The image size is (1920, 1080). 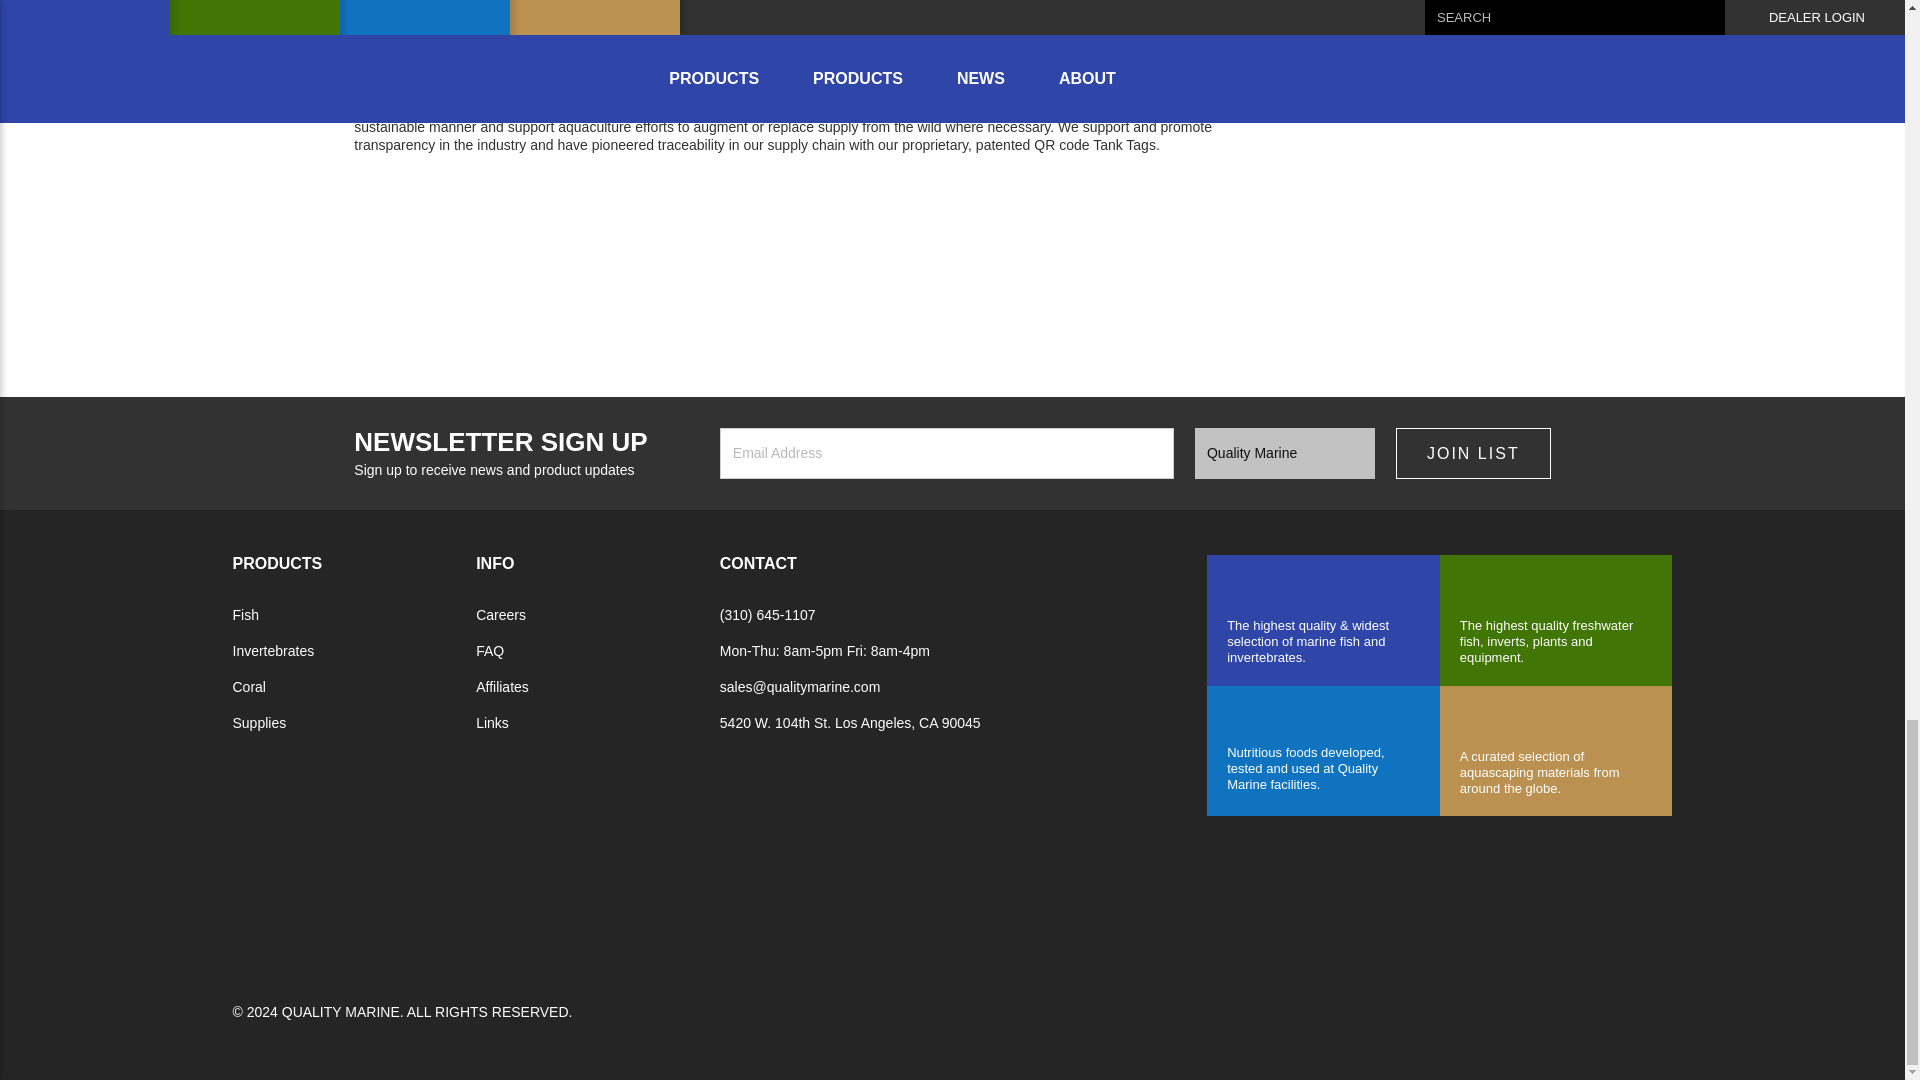 What do you see at coordinates (488, 208) in the screenshot?
I see `Twitter` at bounding box center [488, 208].